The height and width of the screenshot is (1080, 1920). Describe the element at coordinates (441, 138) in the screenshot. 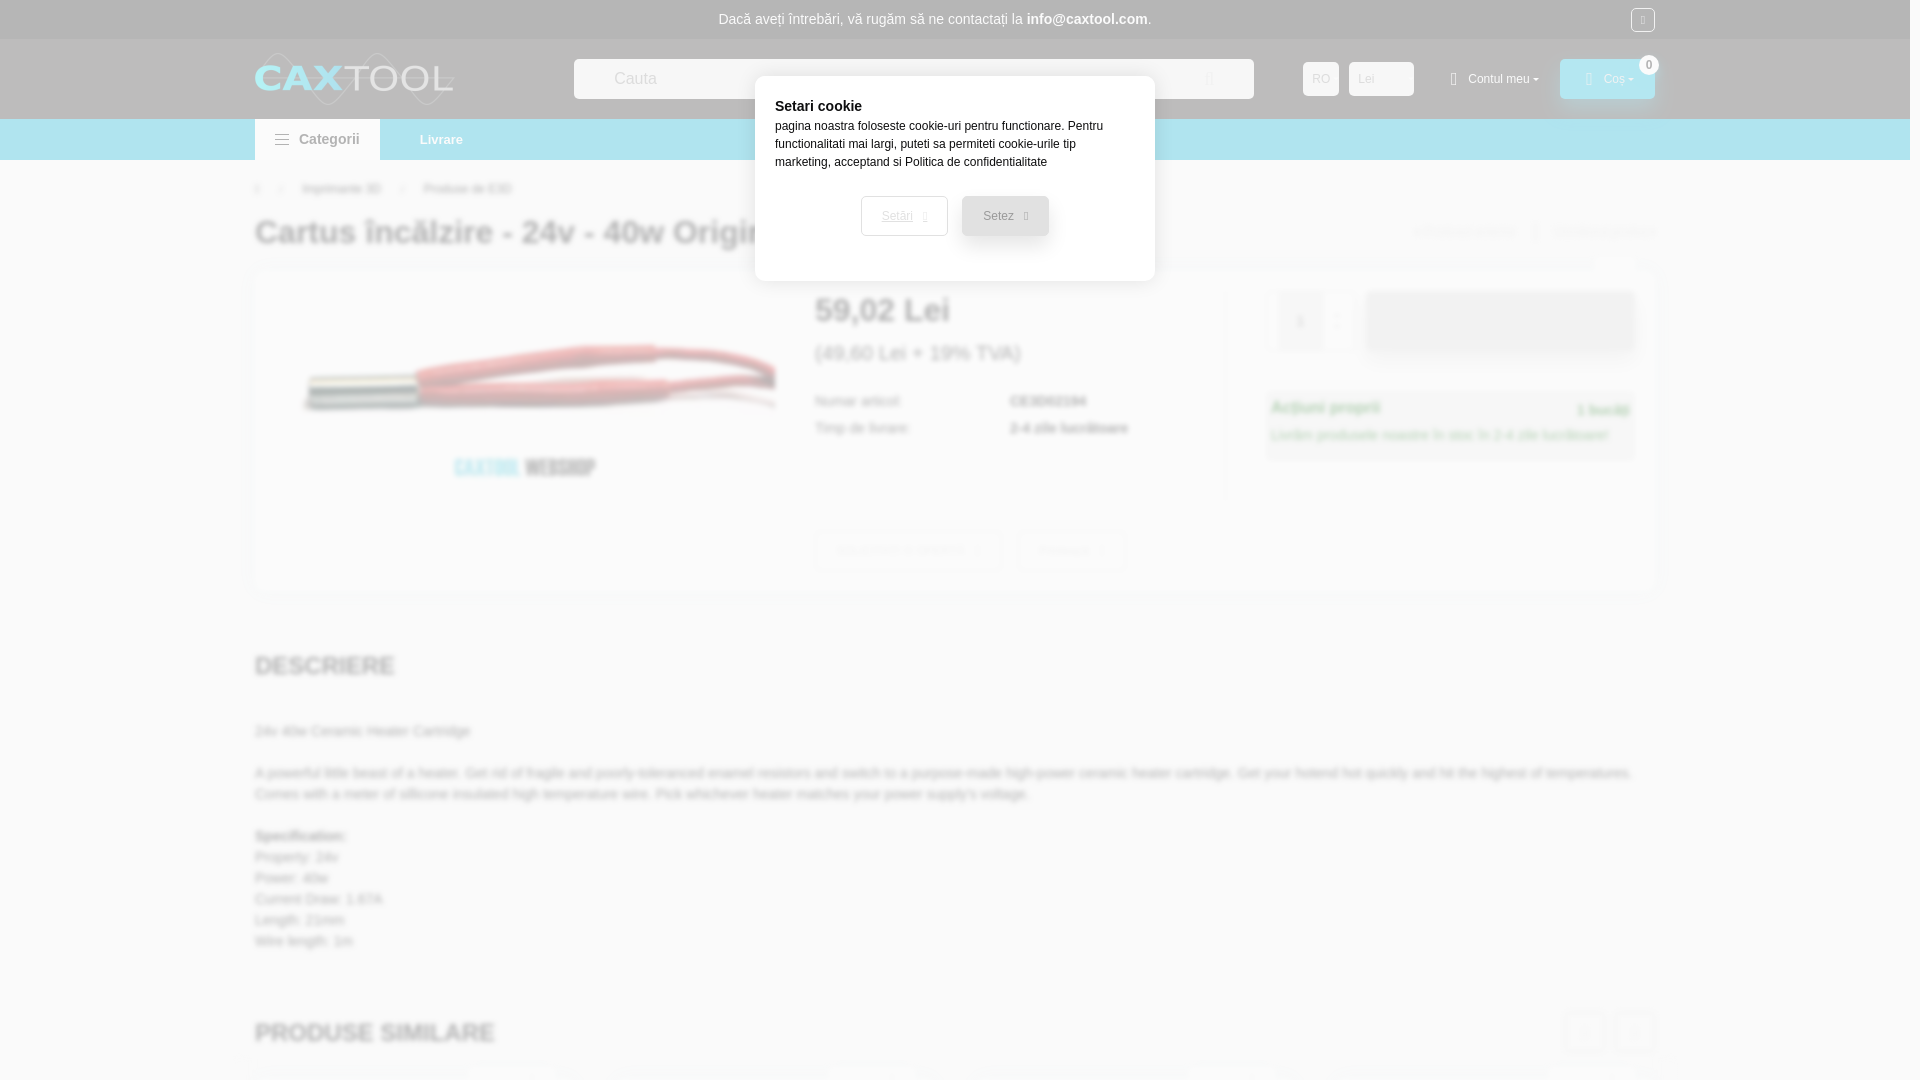

I see `Livrare` at that location.